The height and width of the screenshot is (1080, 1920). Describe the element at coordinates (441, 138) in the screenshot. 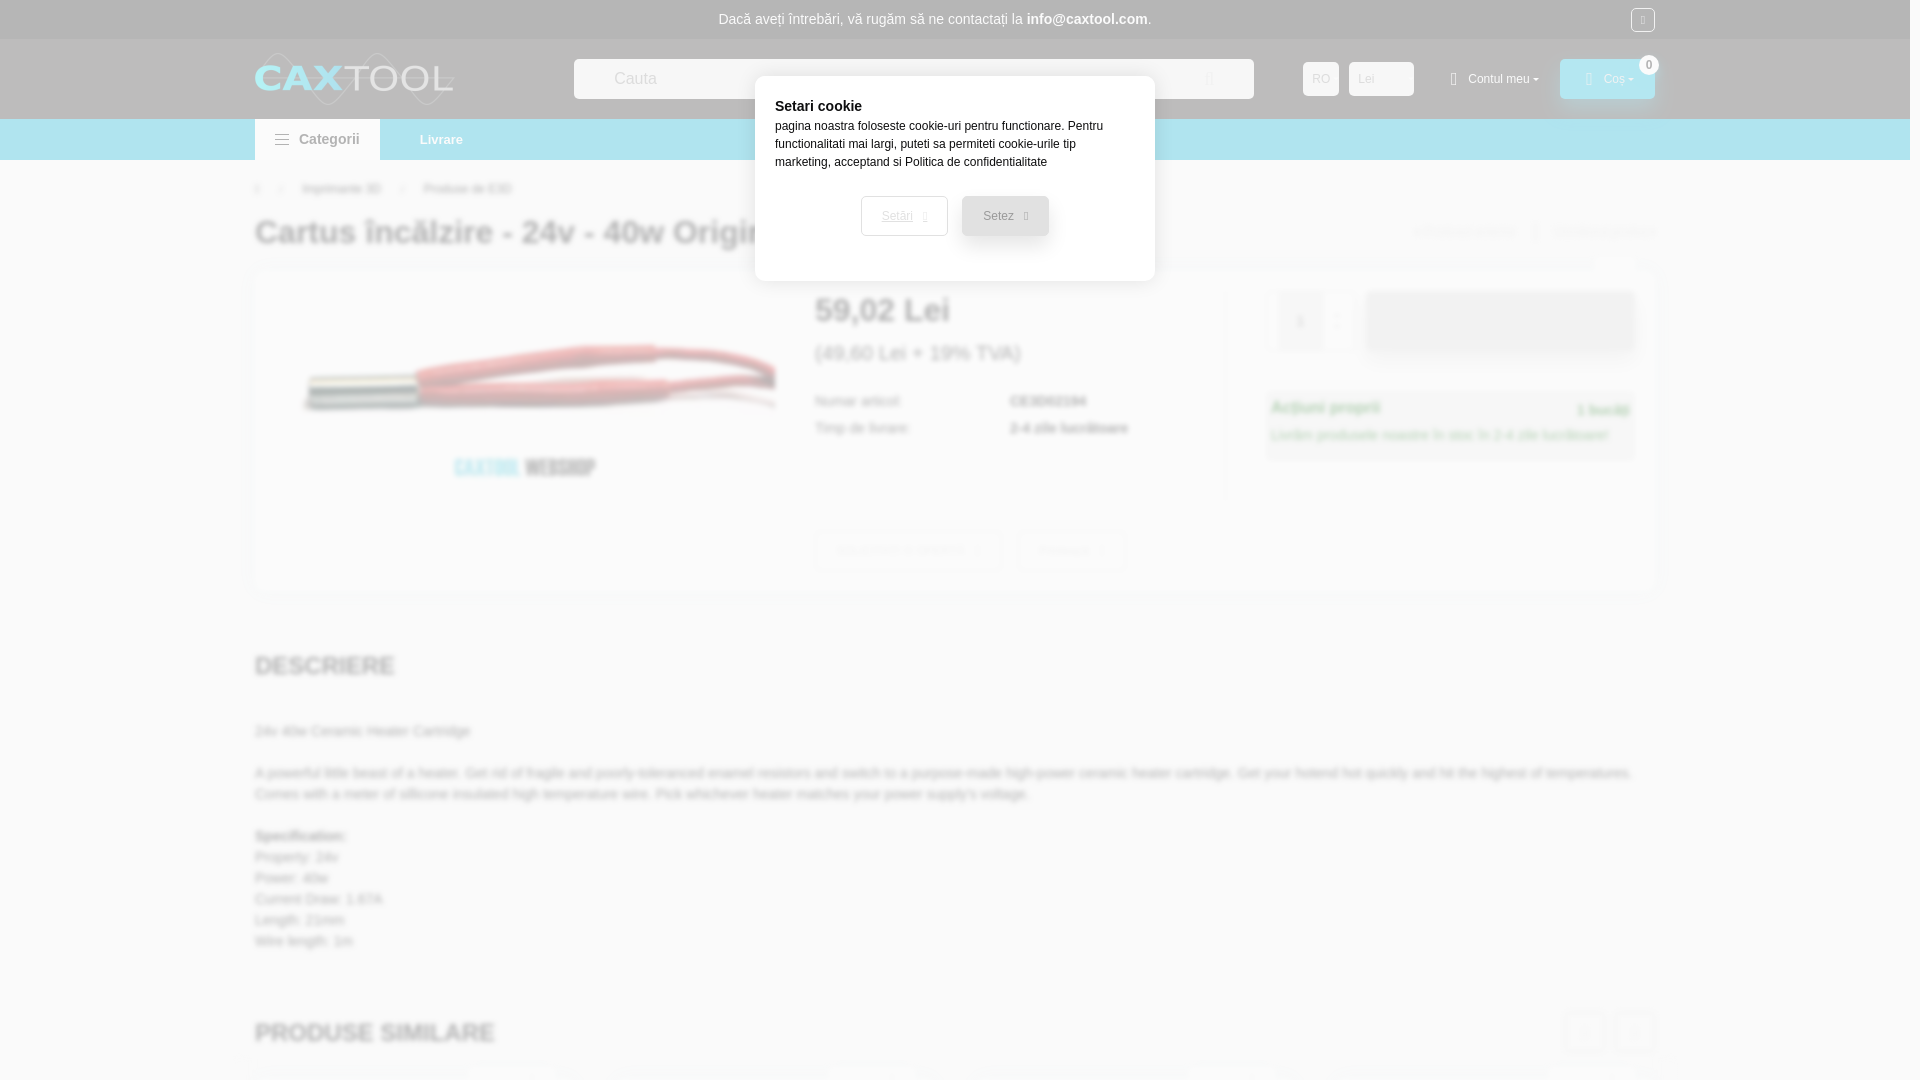

I see `Livrare` at that location.